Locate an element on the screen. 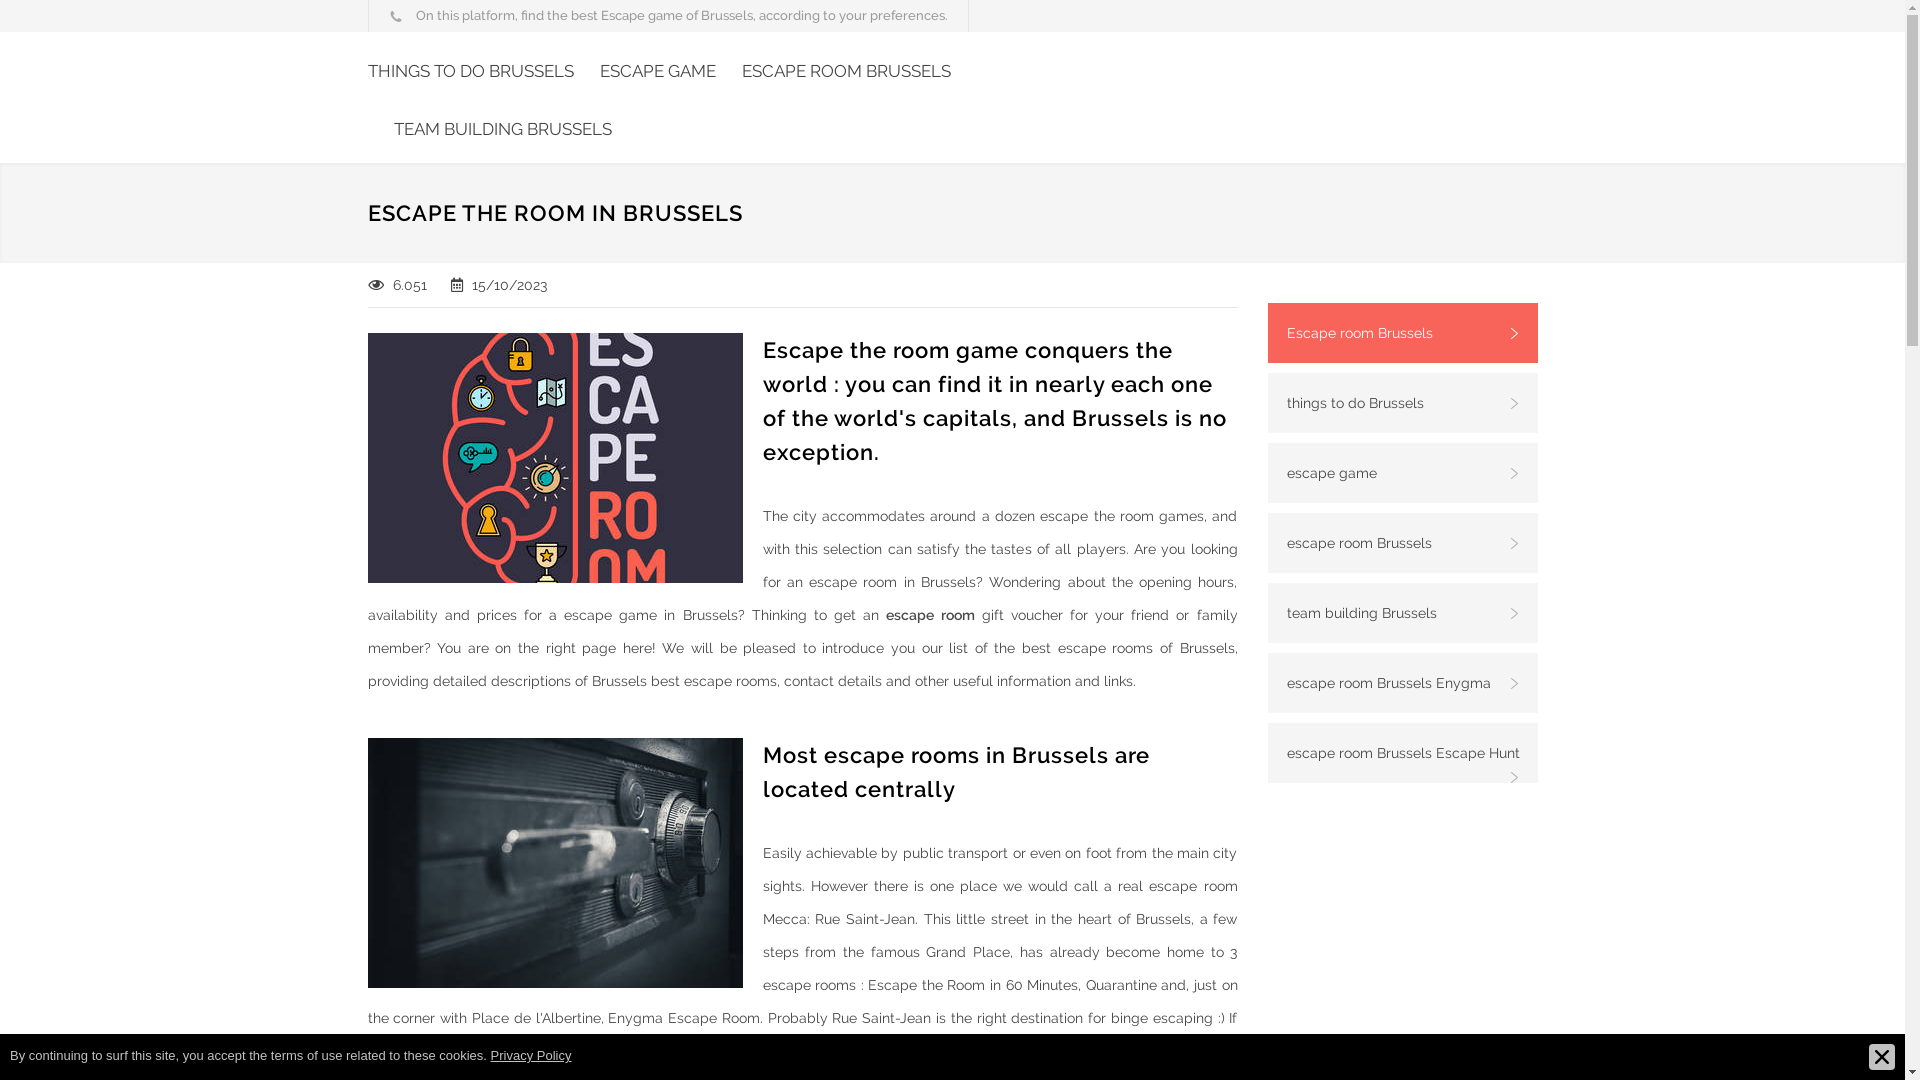 The height and width of the screenshot is (1080, 1920). ESCAPE GAME is located at coordinates (645, 76).